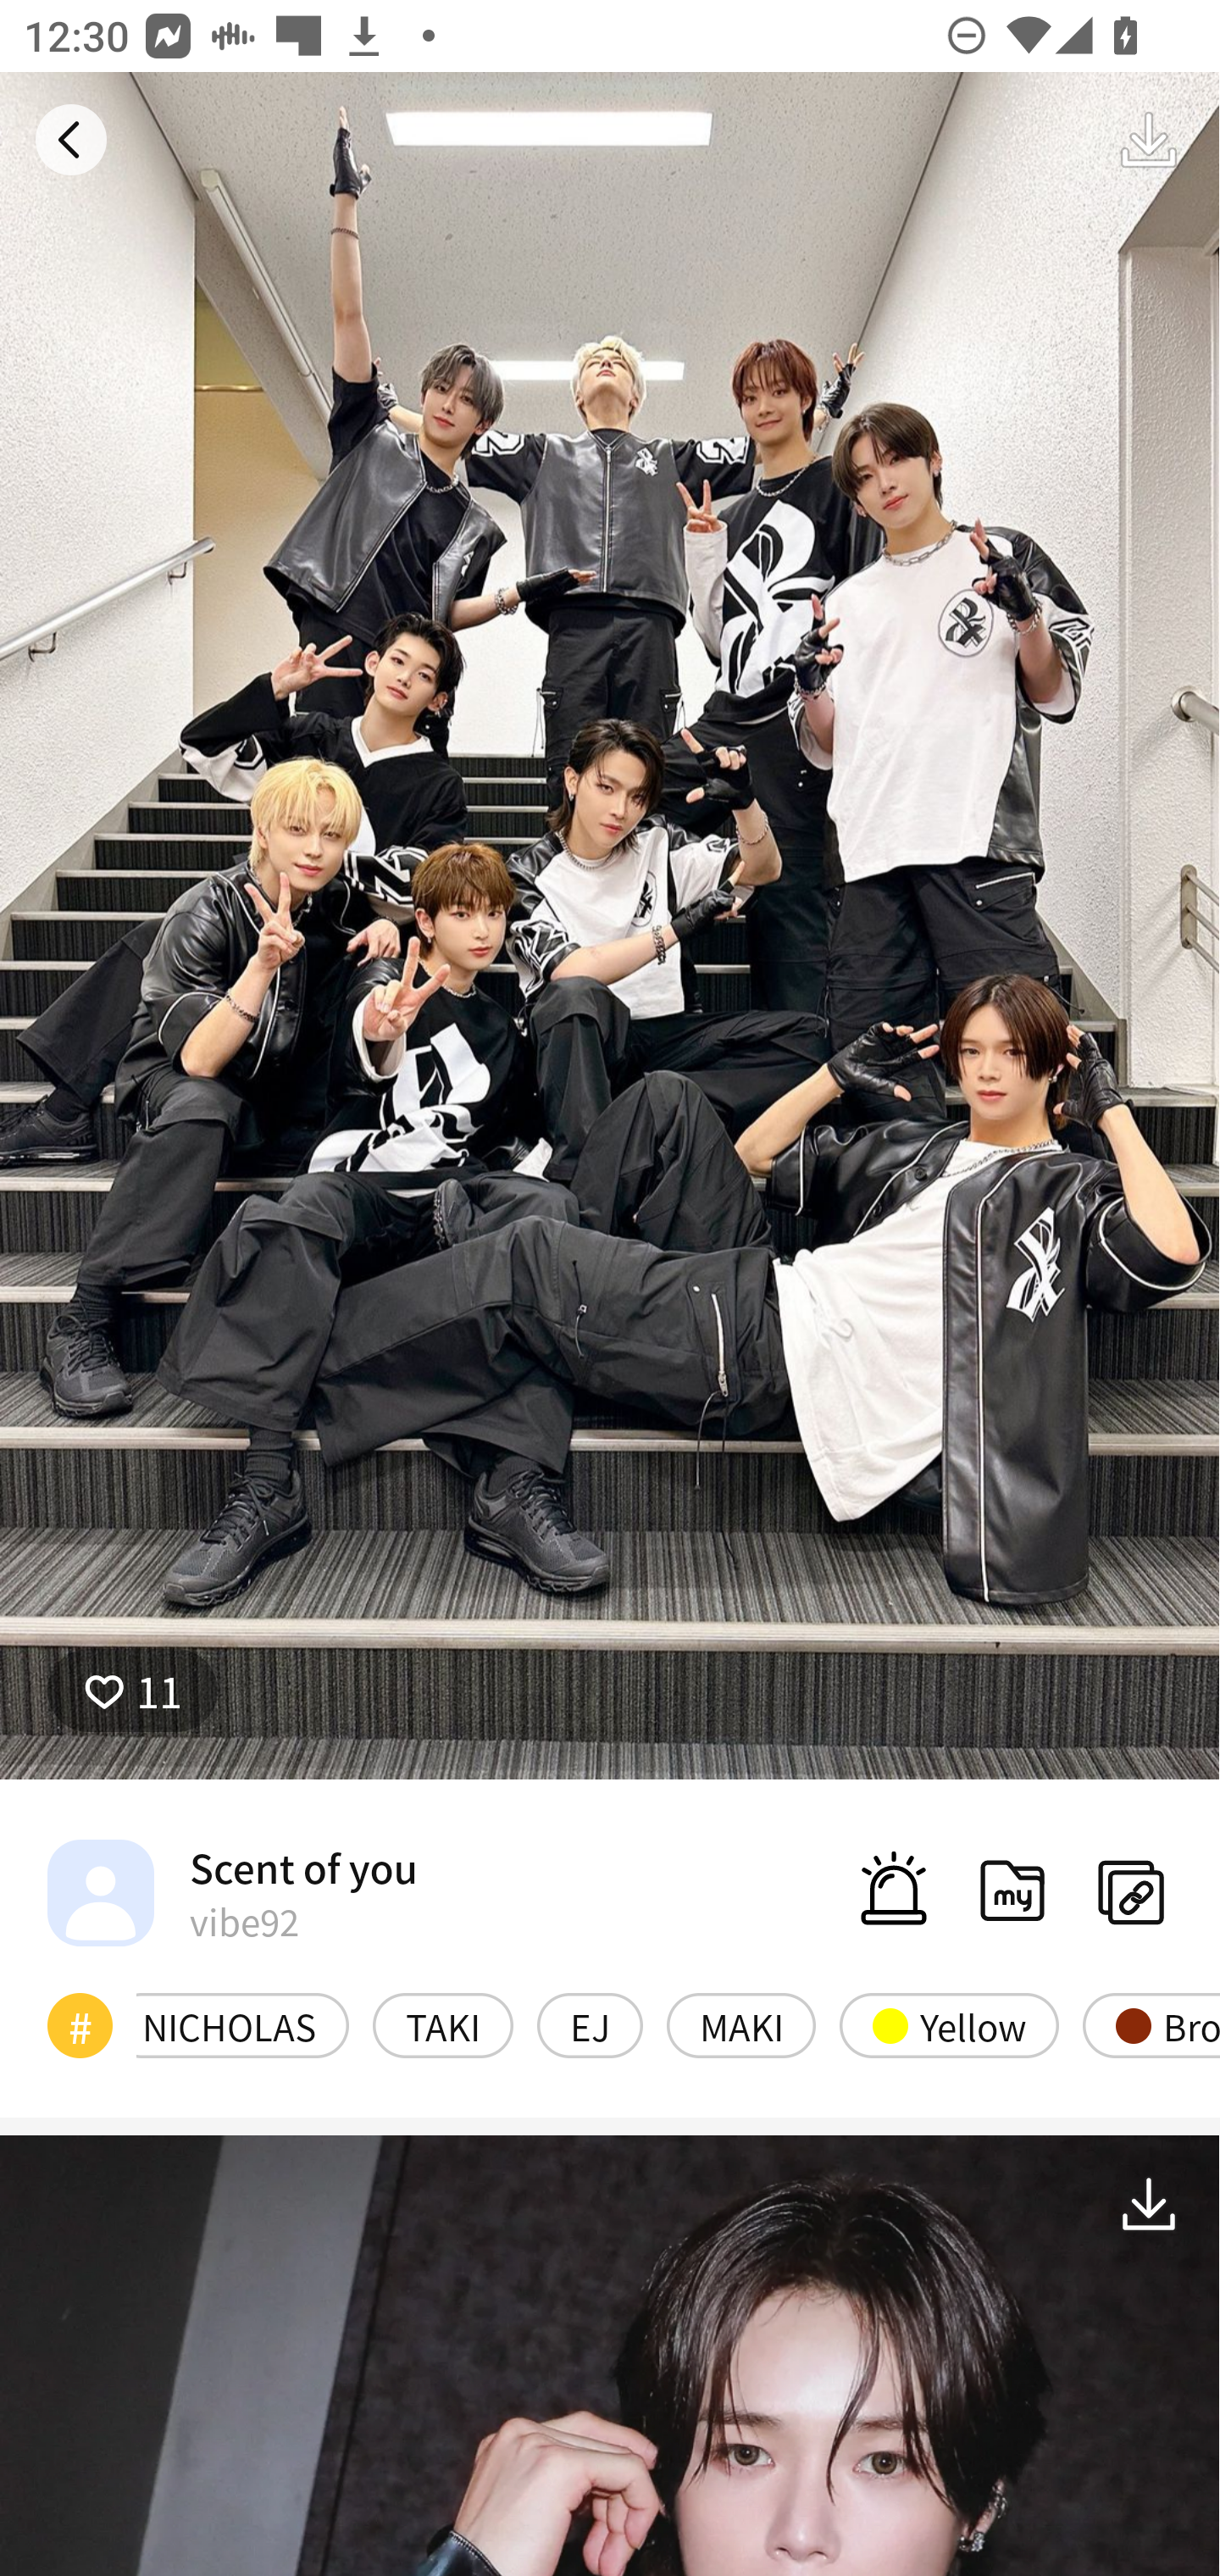 This screenshot has width=1220, height=2576. I want to click on Brown, so click(1151, 2025).